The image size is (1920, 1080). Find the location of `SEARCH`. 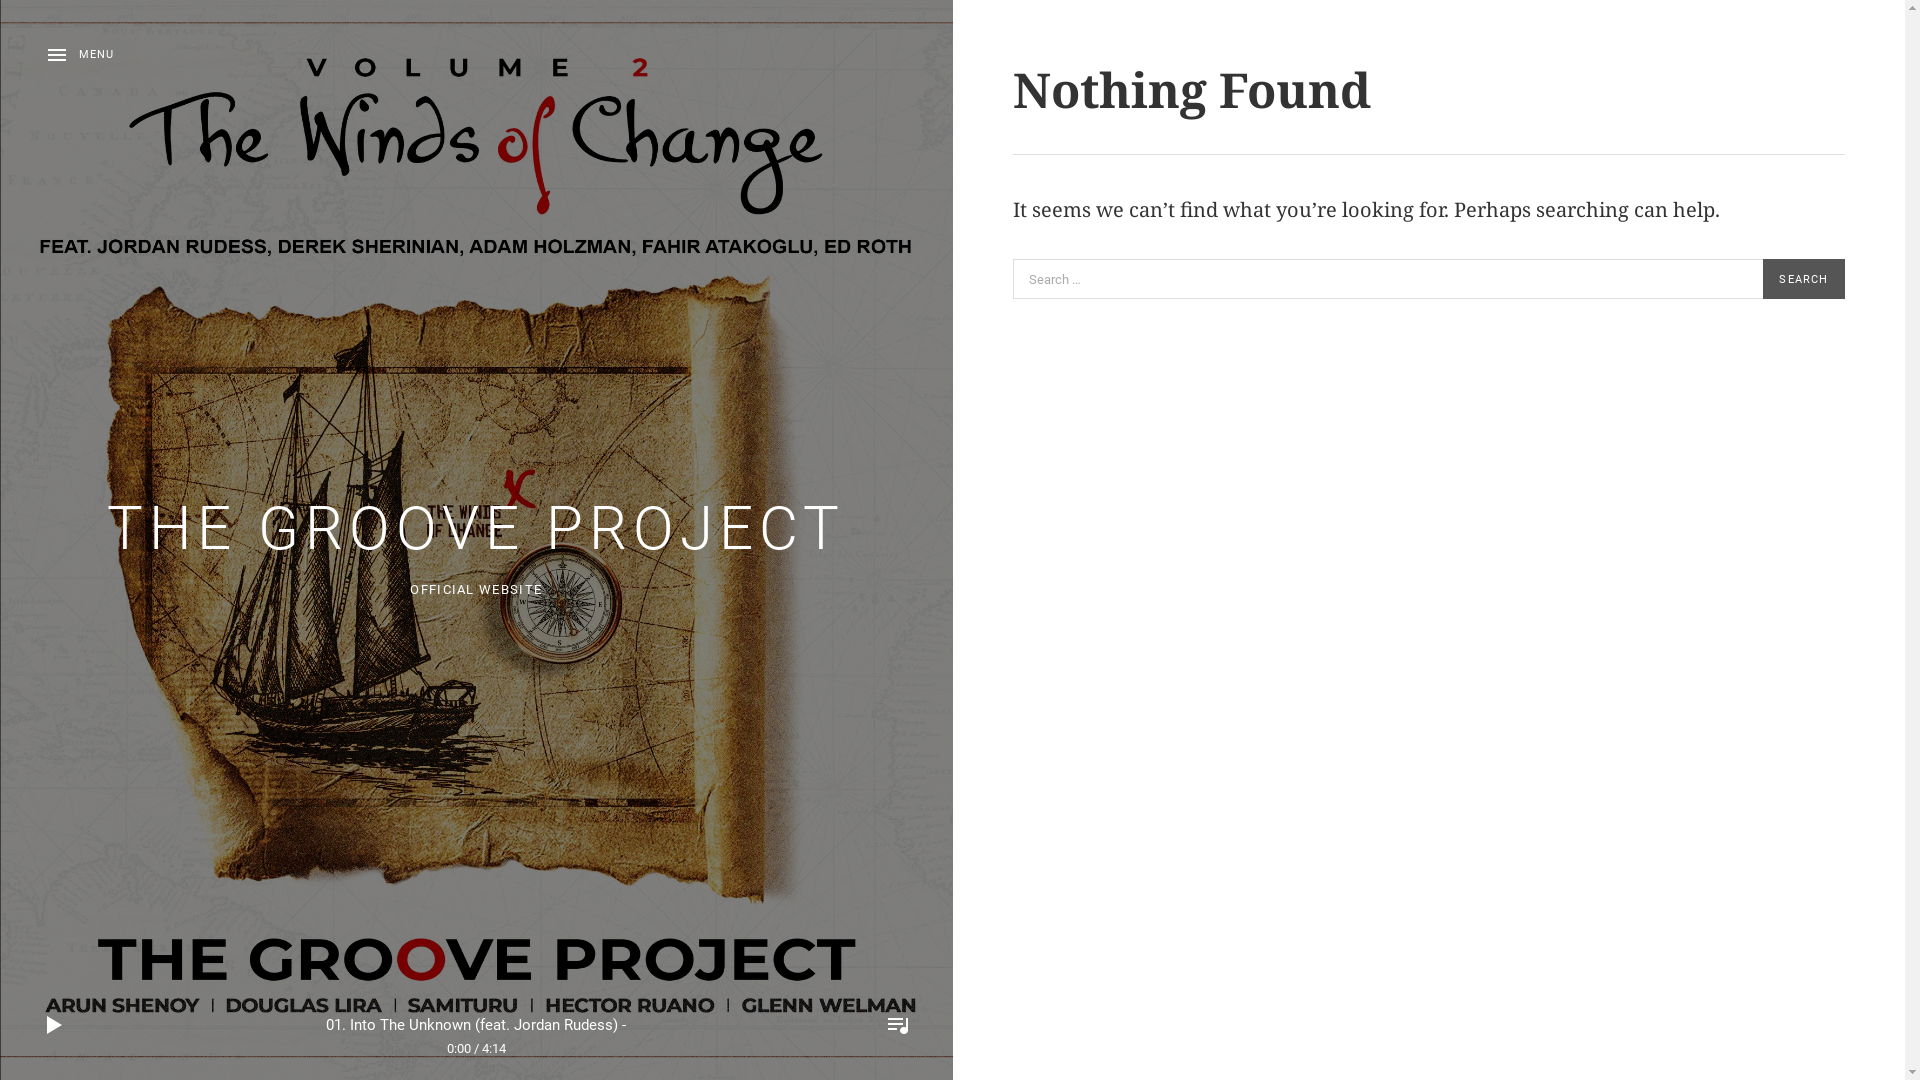

SEARCH is located at coordinates (1804, 279).